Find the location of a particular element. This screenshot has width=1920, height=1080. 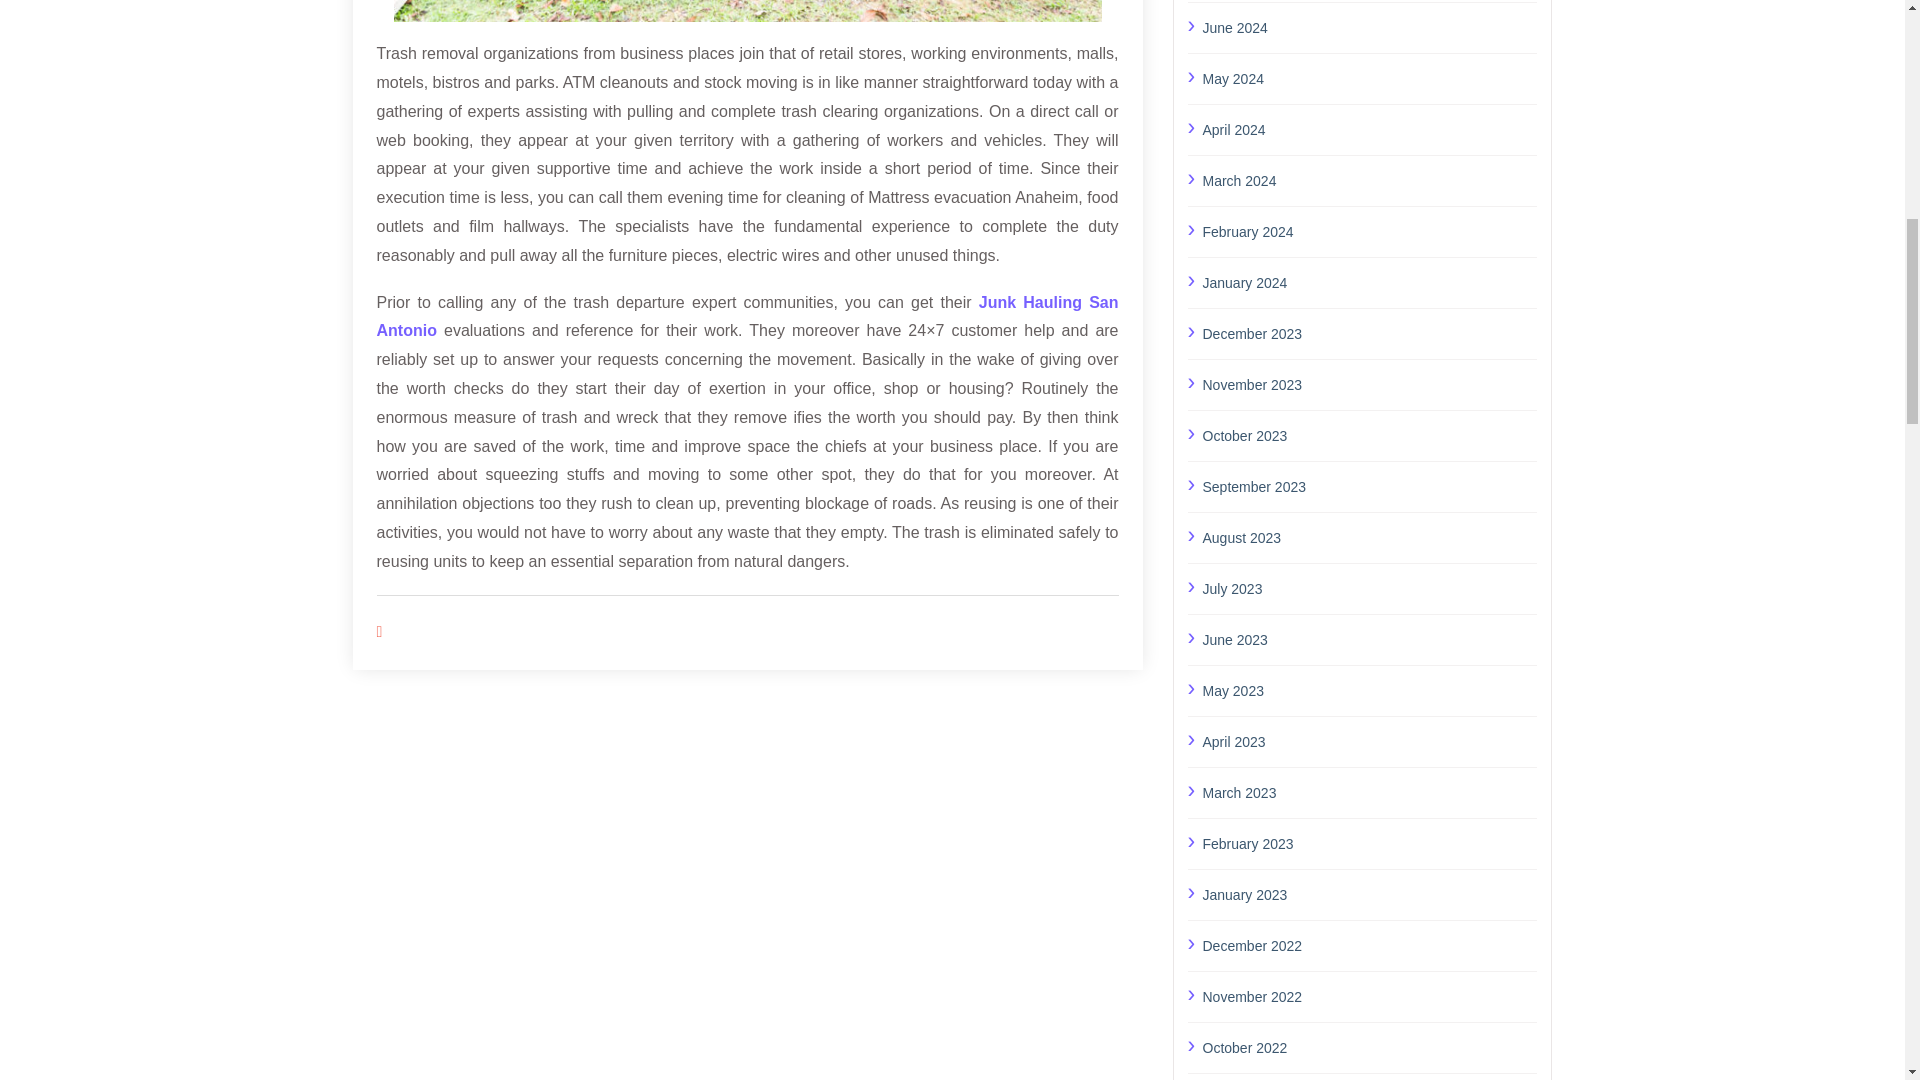

March 2024 is located at coordinates (1369, 181).